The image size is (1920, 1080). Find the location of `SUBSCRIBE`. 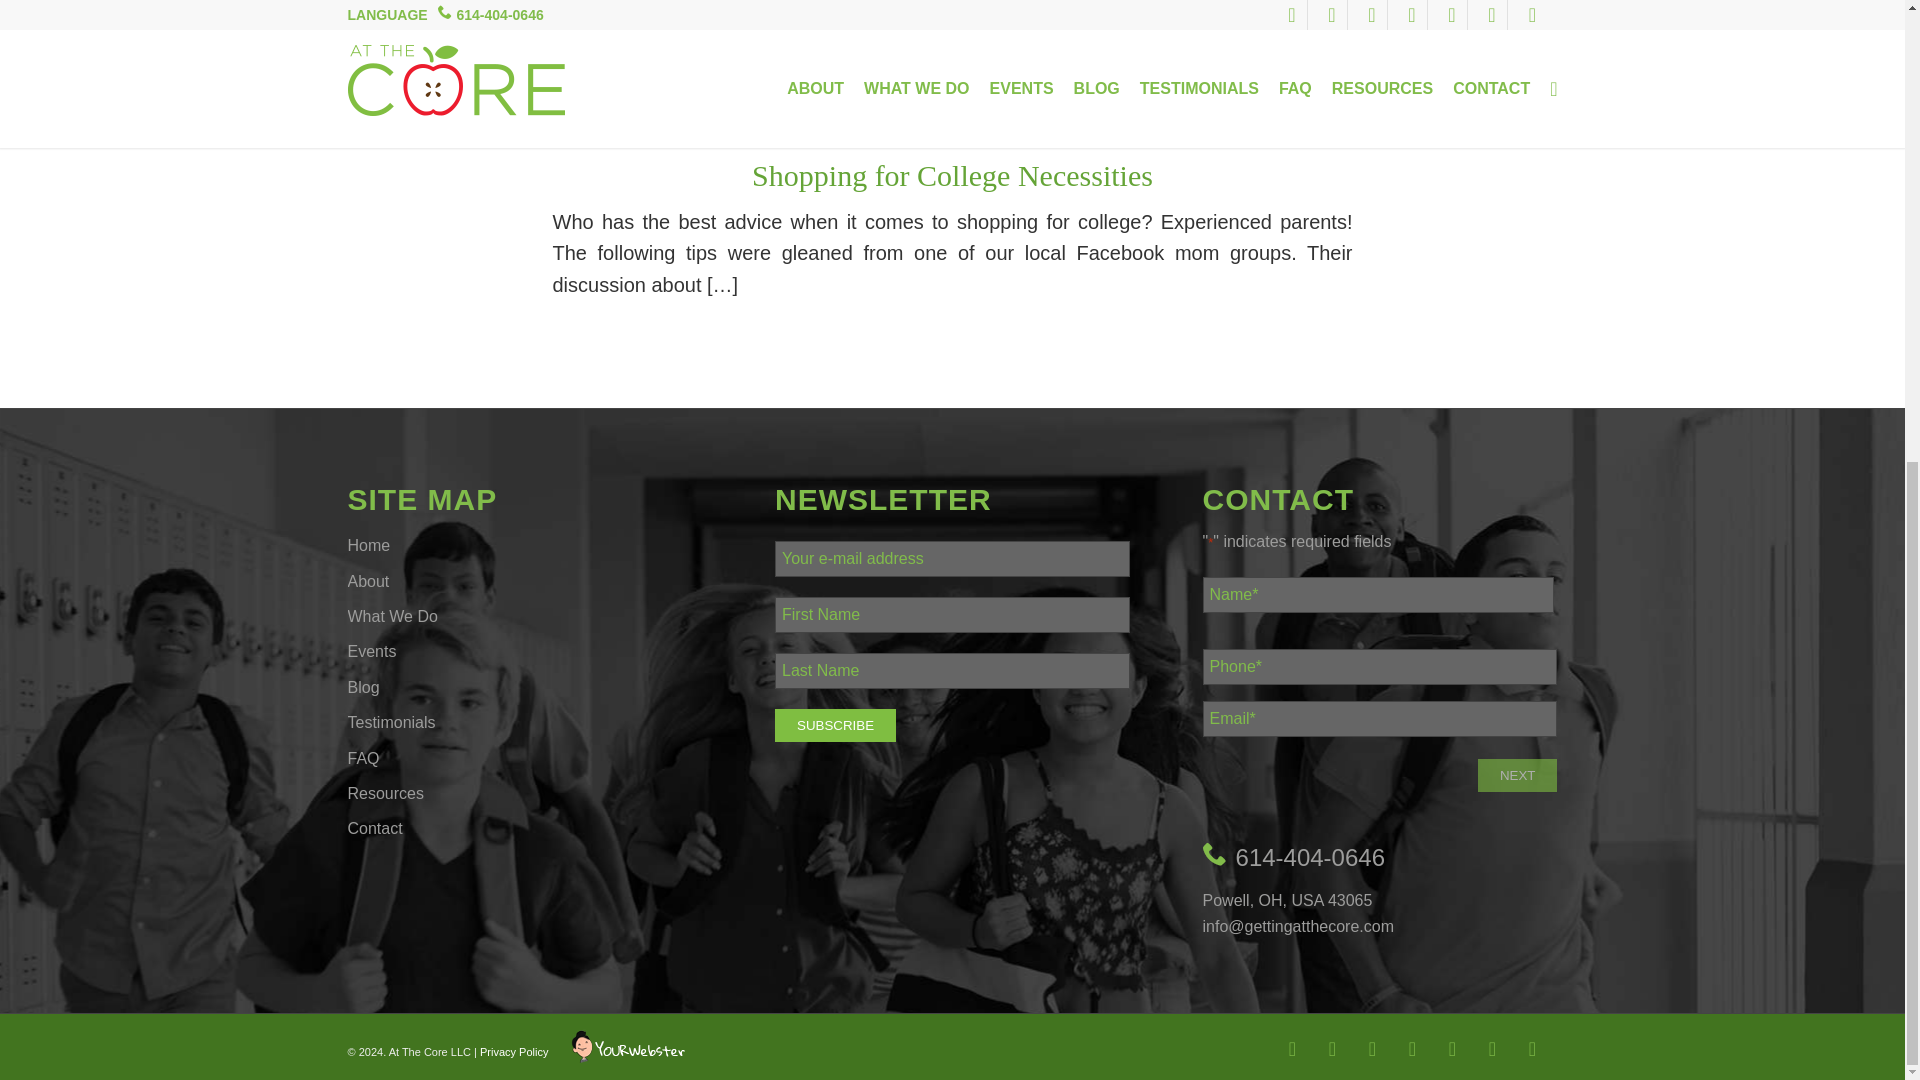

SUBSCRIBE is located at coordinates (836, 724).